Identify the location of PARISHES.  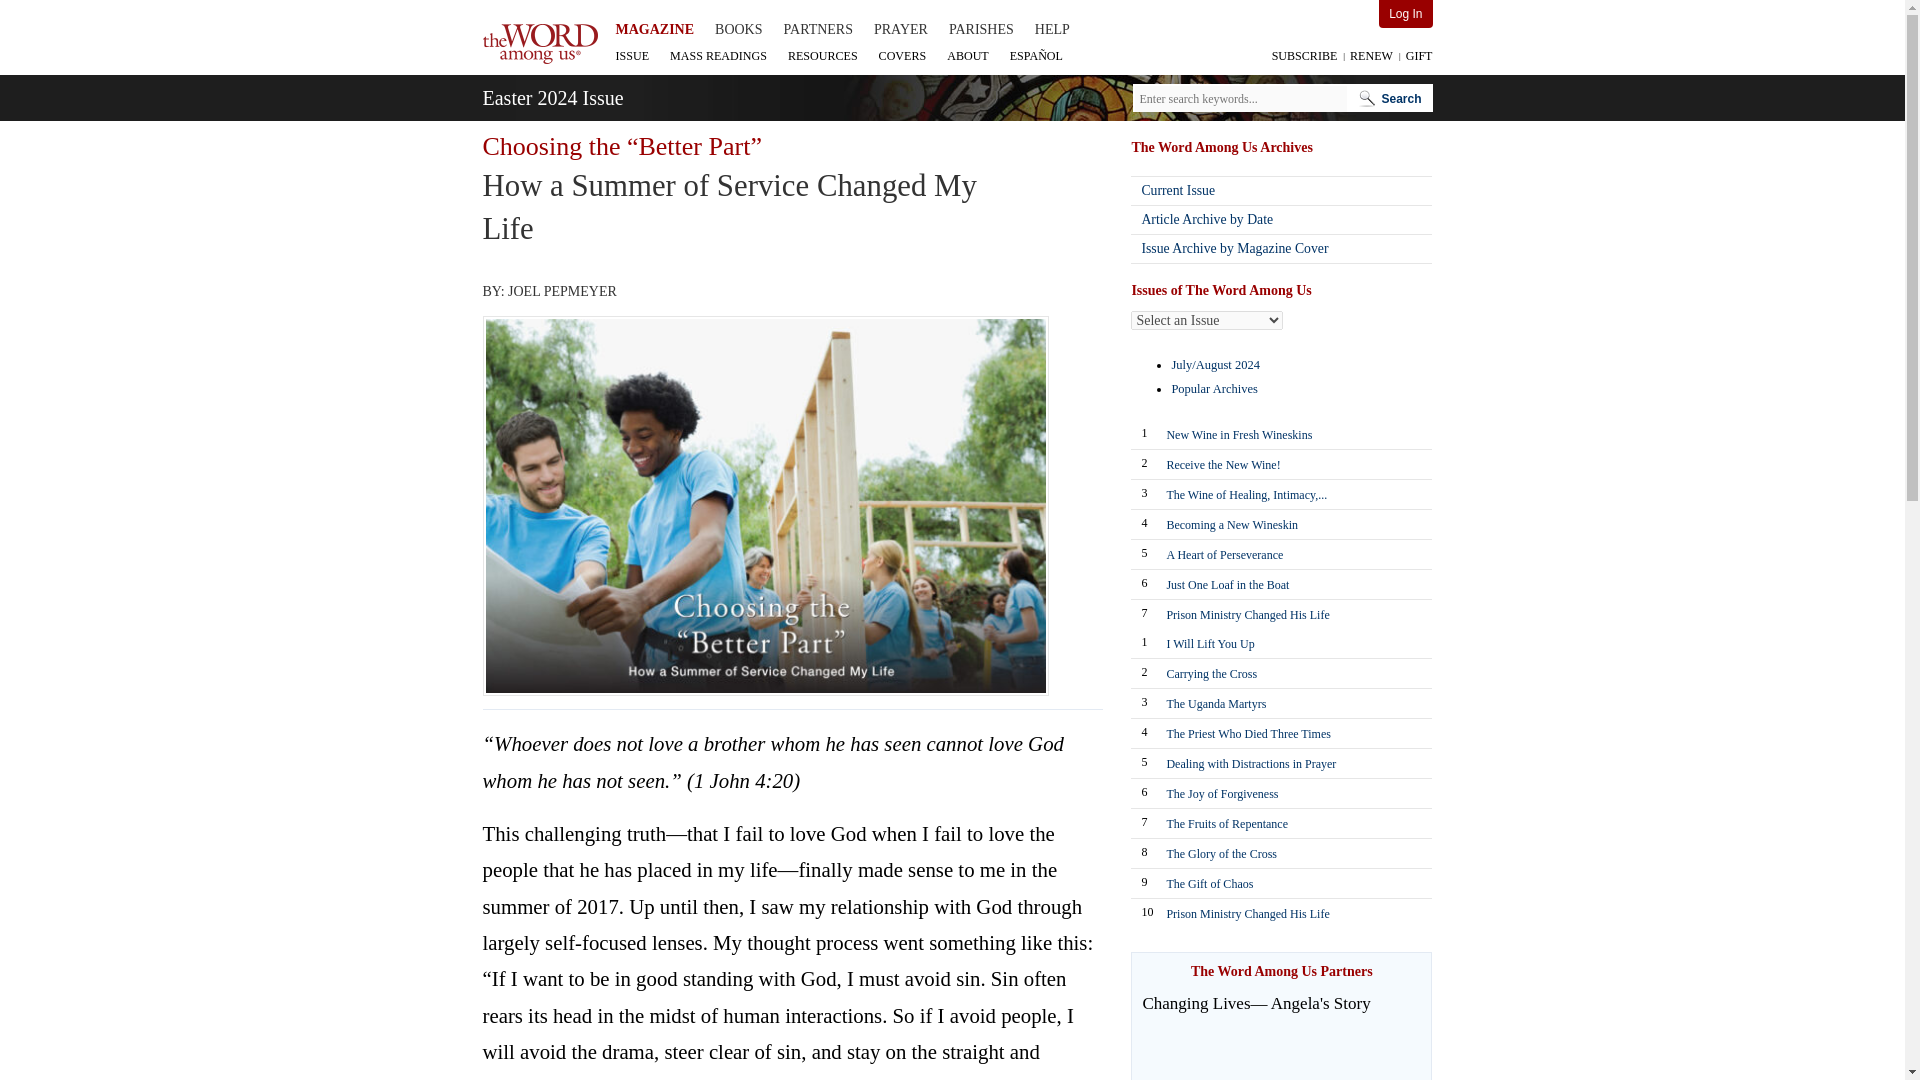
(980, 30).